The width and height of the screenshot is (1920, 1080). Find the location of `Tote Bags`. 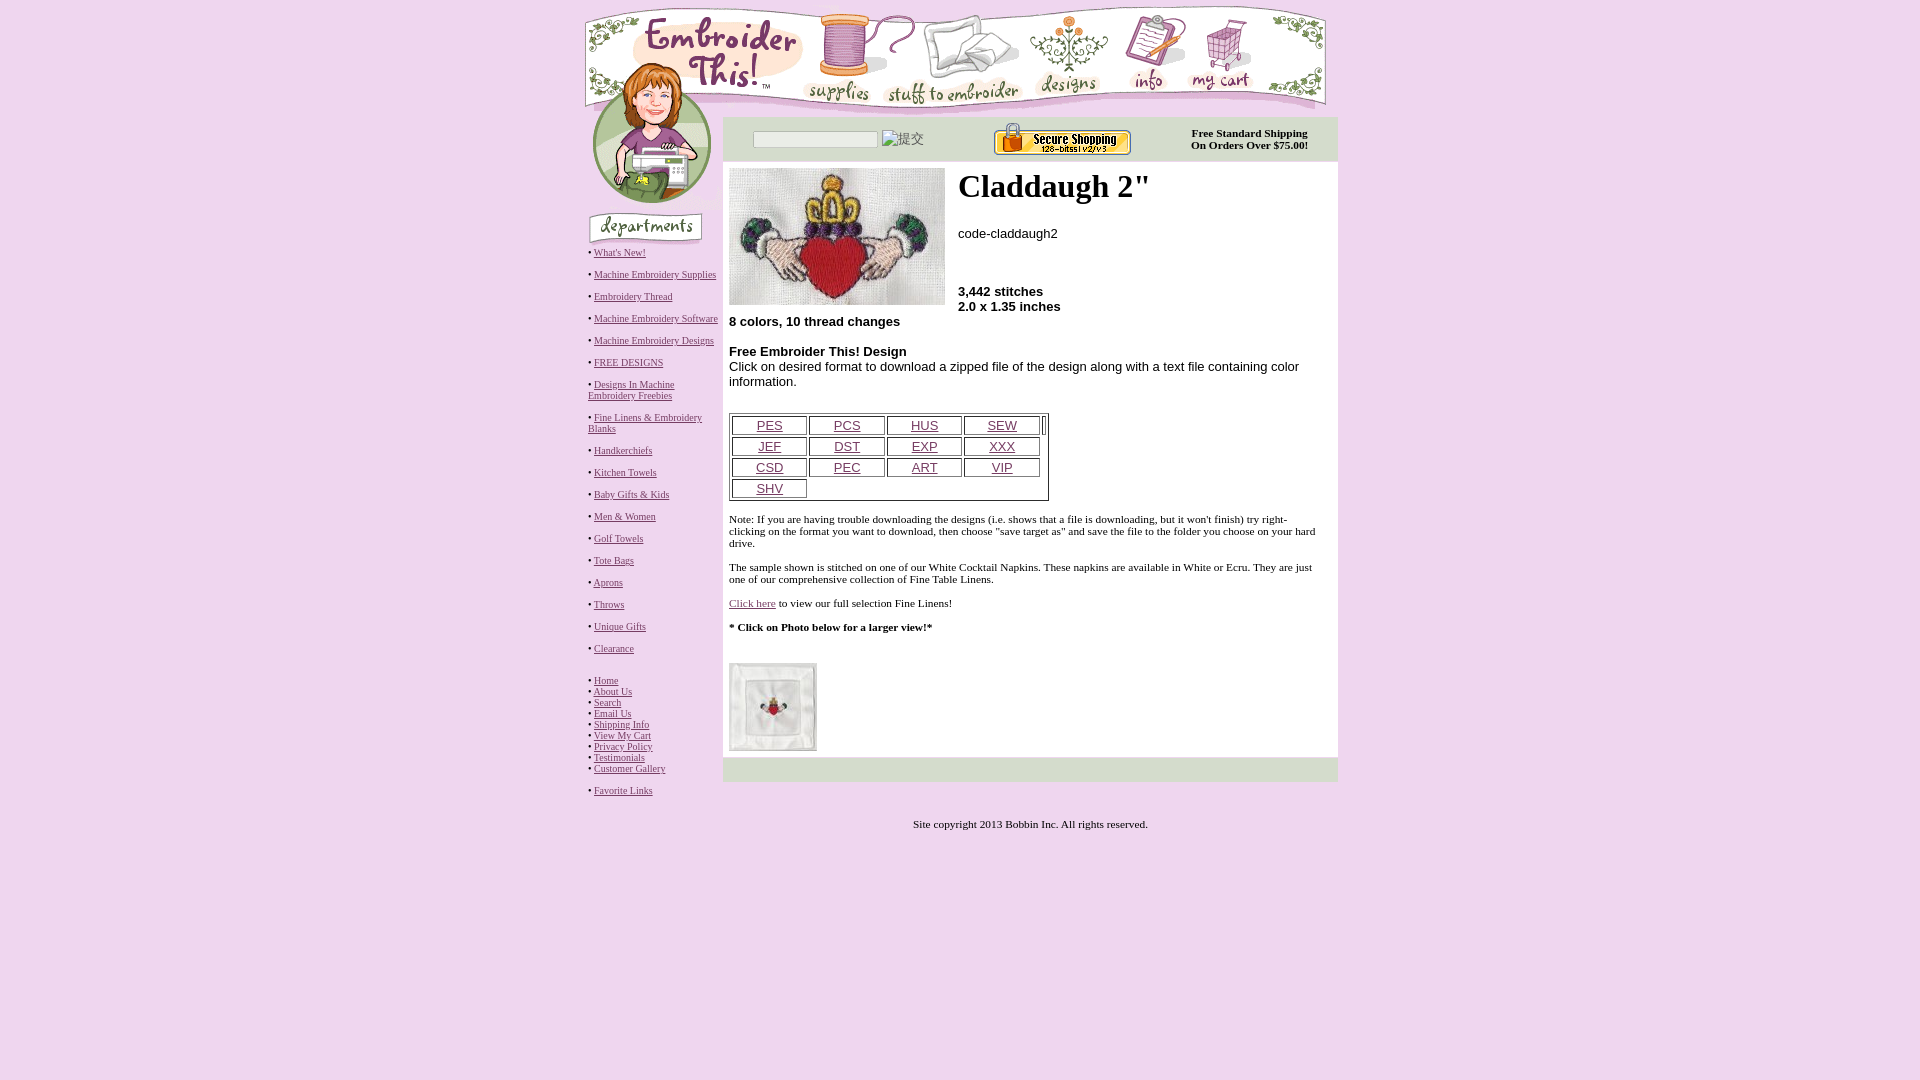

Tote Bags is located at coordinates (613, 560).